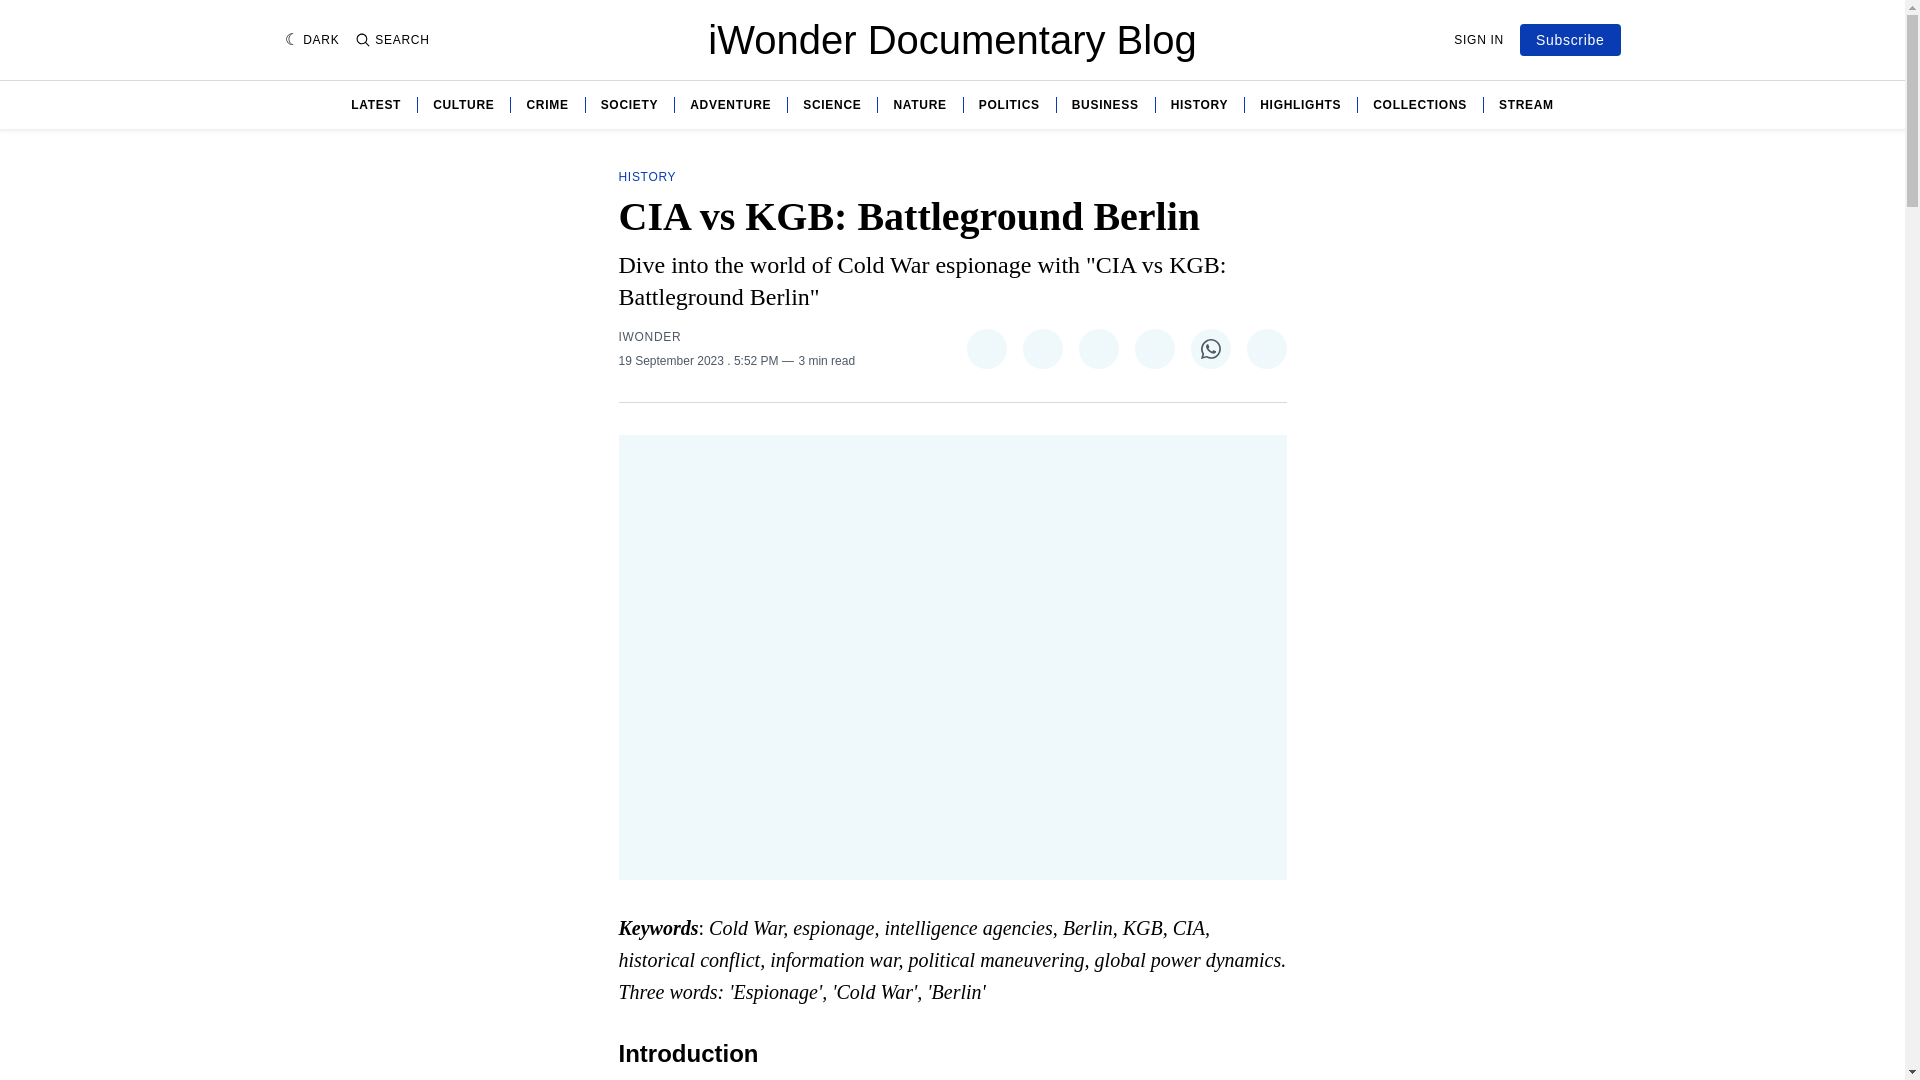  What do you see at coordinates (1097, 349) in the screenshot?
I see `Share on Pinterest` at bounding box center [1097, 349].